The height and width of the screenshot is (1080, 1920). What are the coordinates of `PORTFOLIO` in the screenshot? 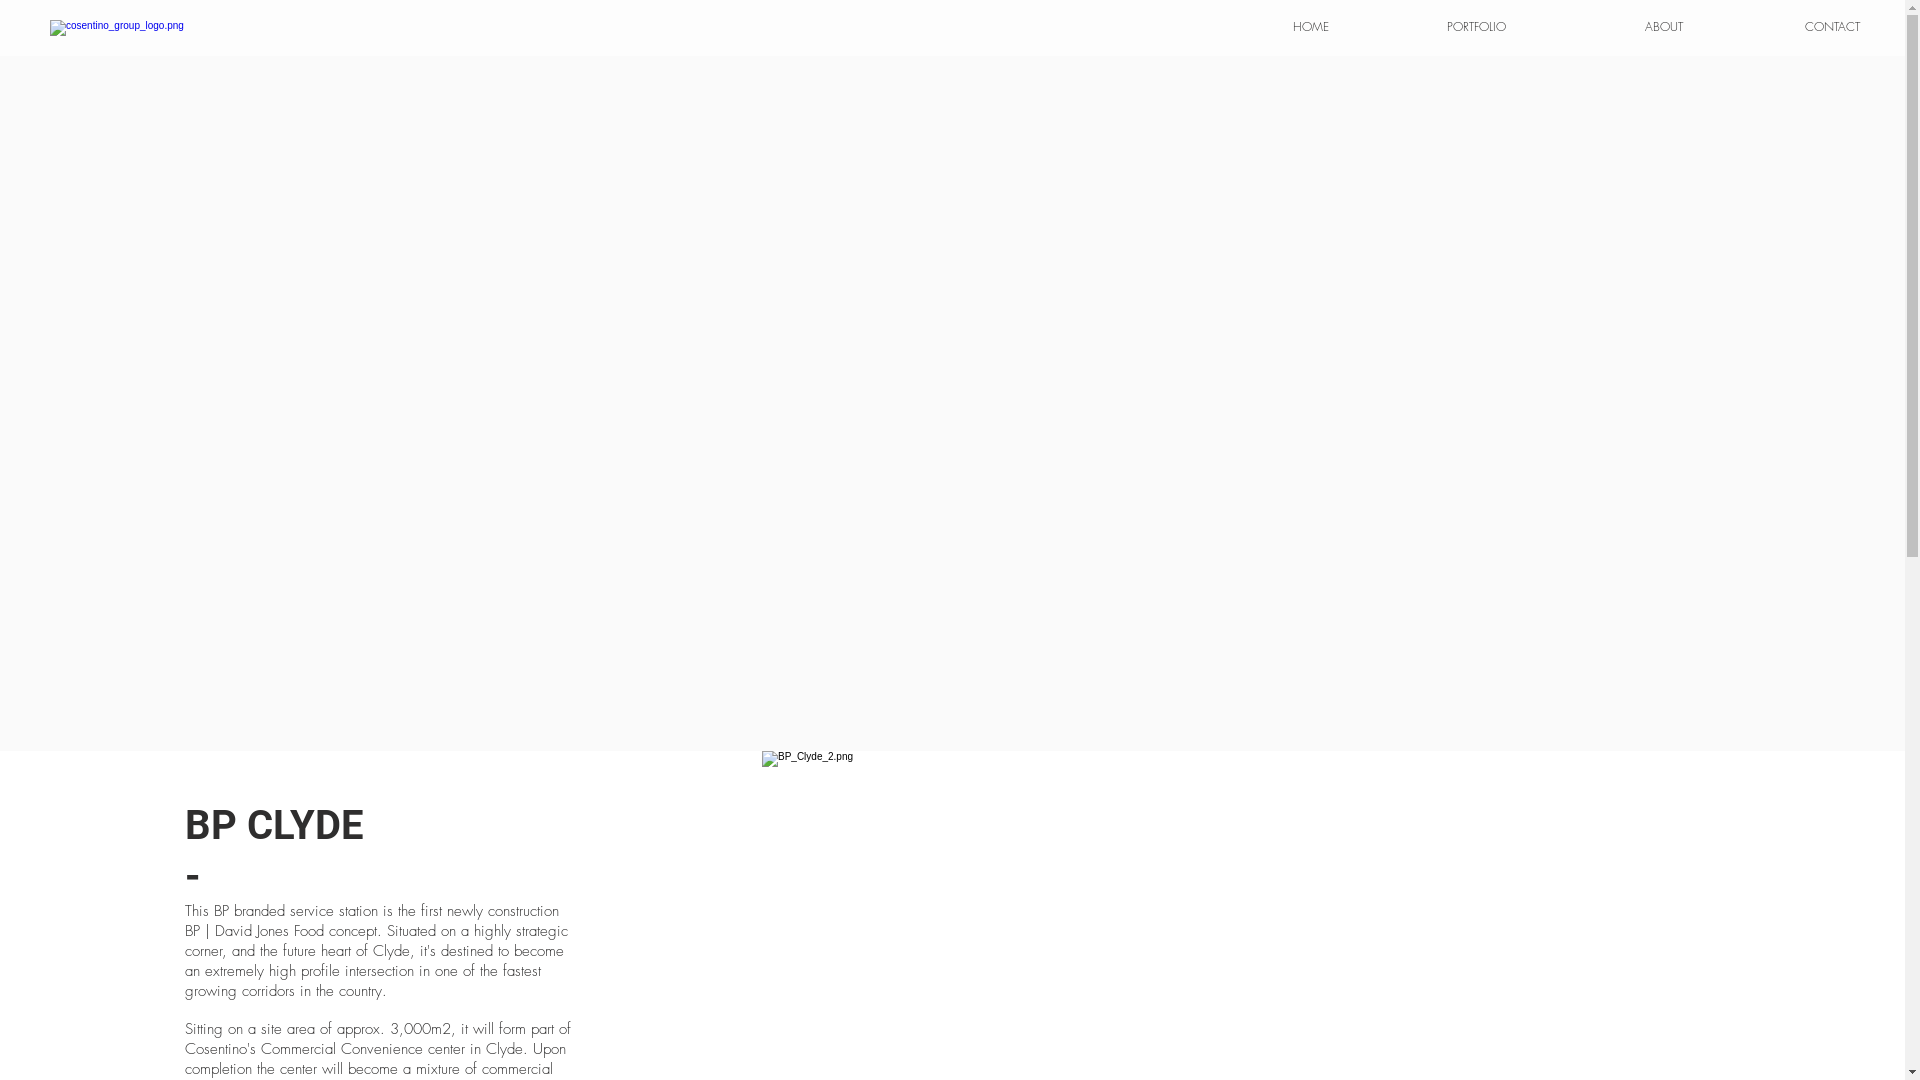 It's located at (1432, 27).